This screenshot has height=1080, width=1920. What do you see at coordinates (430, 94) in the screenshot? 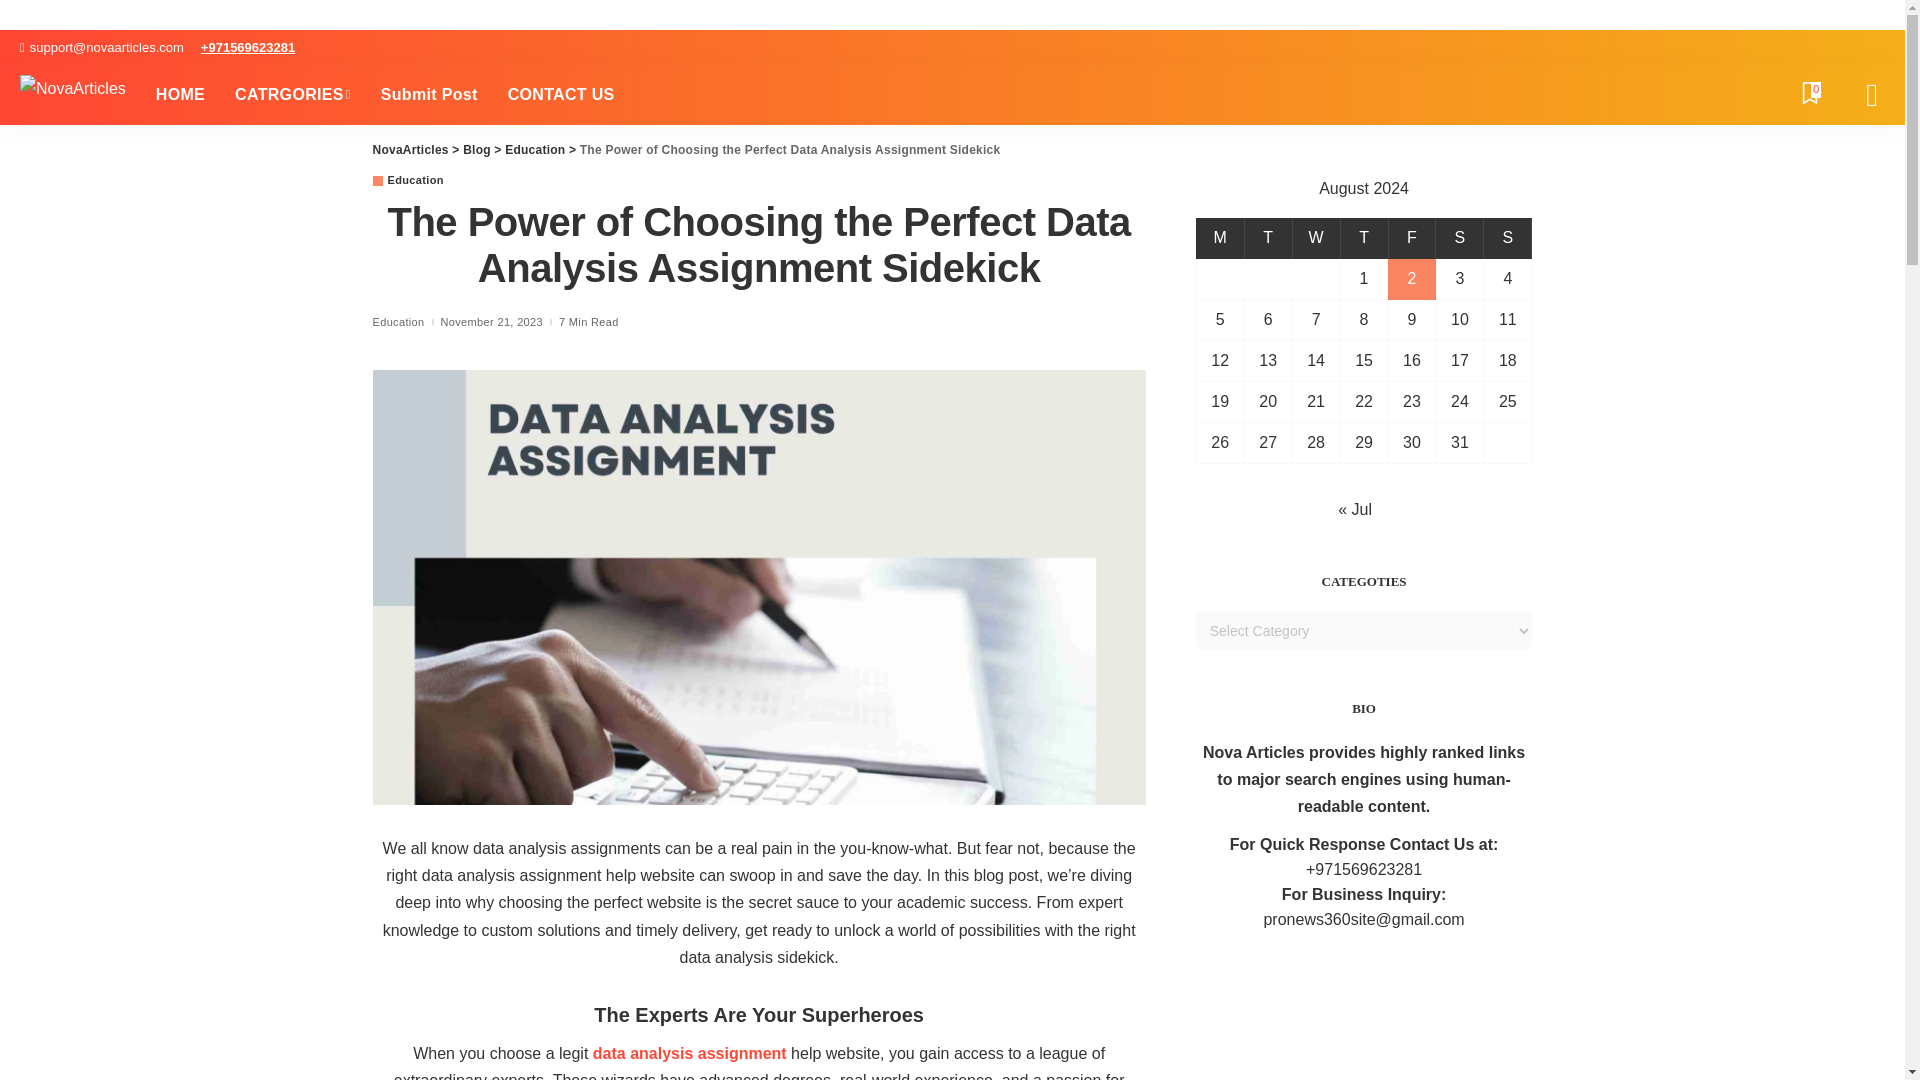
I see `Submit Post` at bounding box center [430, 94].